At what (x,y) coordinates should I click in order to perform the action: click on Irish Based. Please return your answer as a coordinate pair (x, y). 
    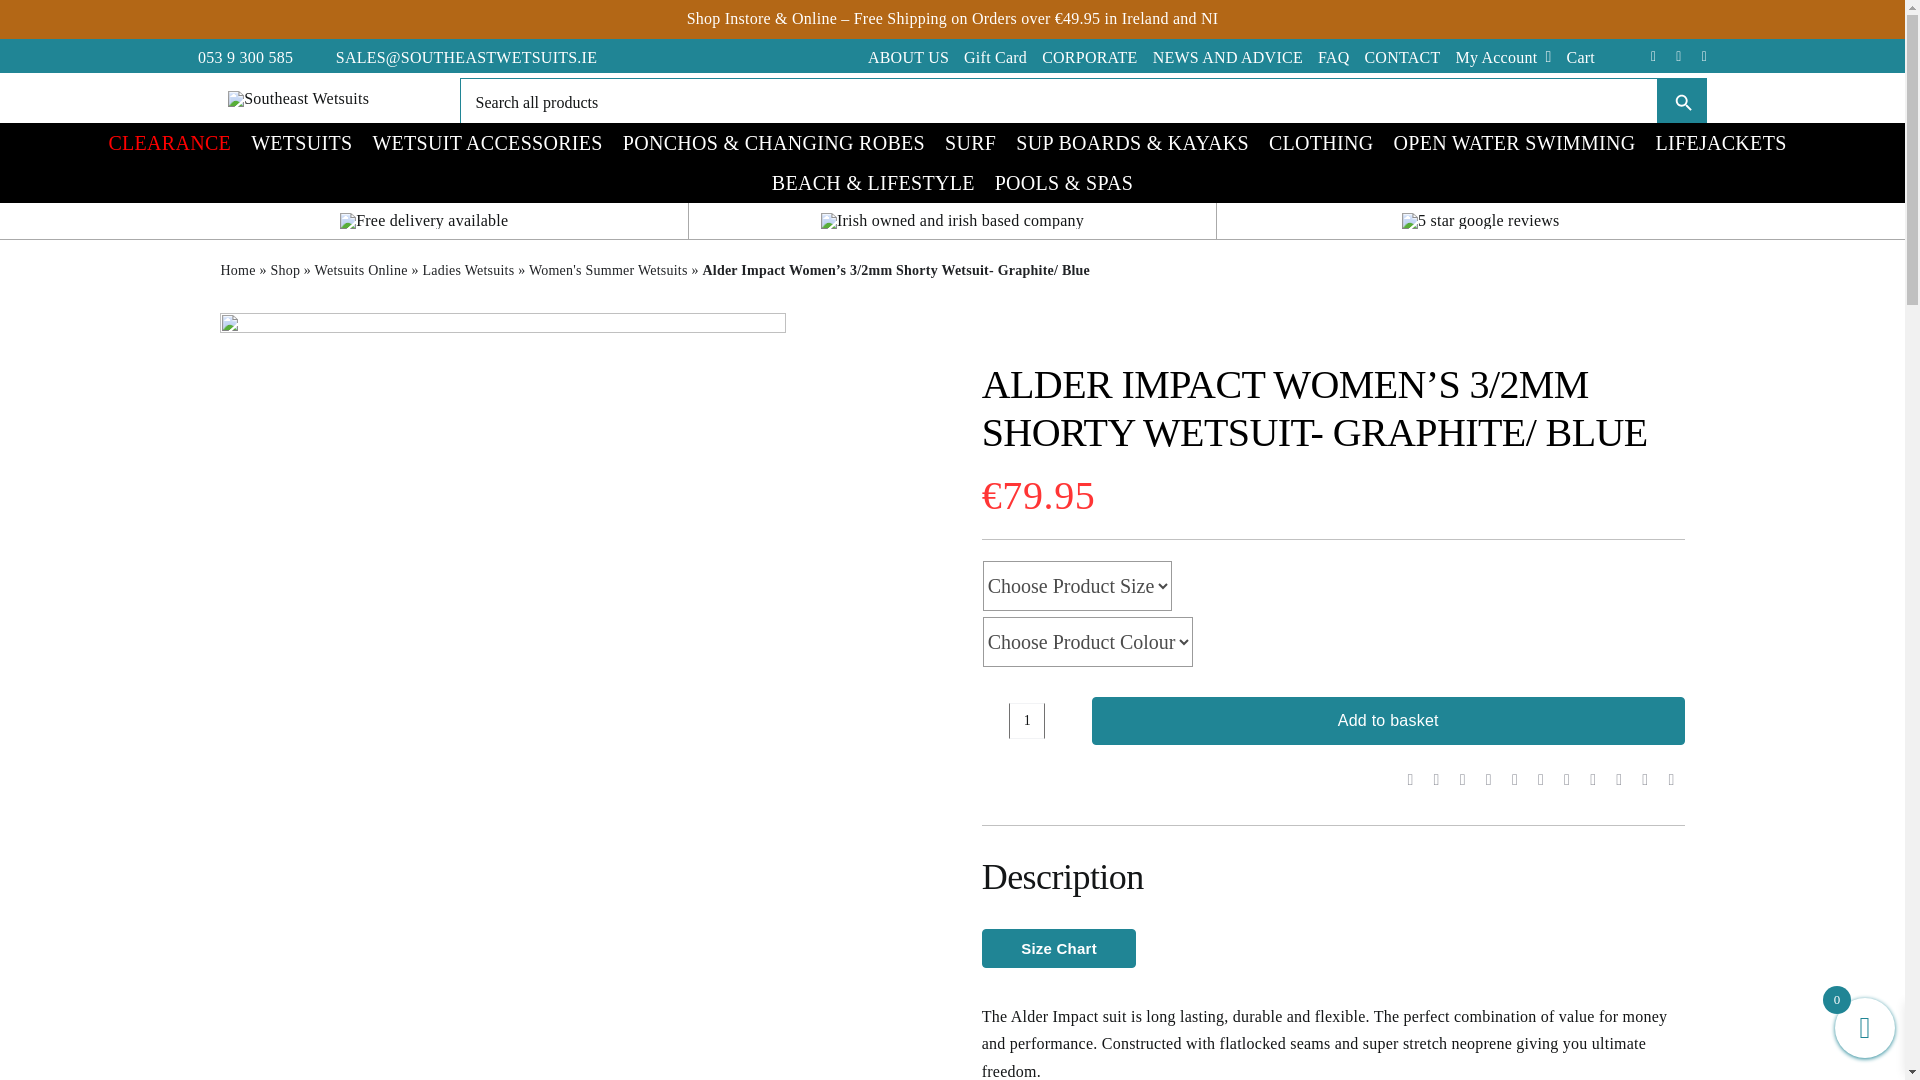
    Looking at the image, I should click on (952, 220).